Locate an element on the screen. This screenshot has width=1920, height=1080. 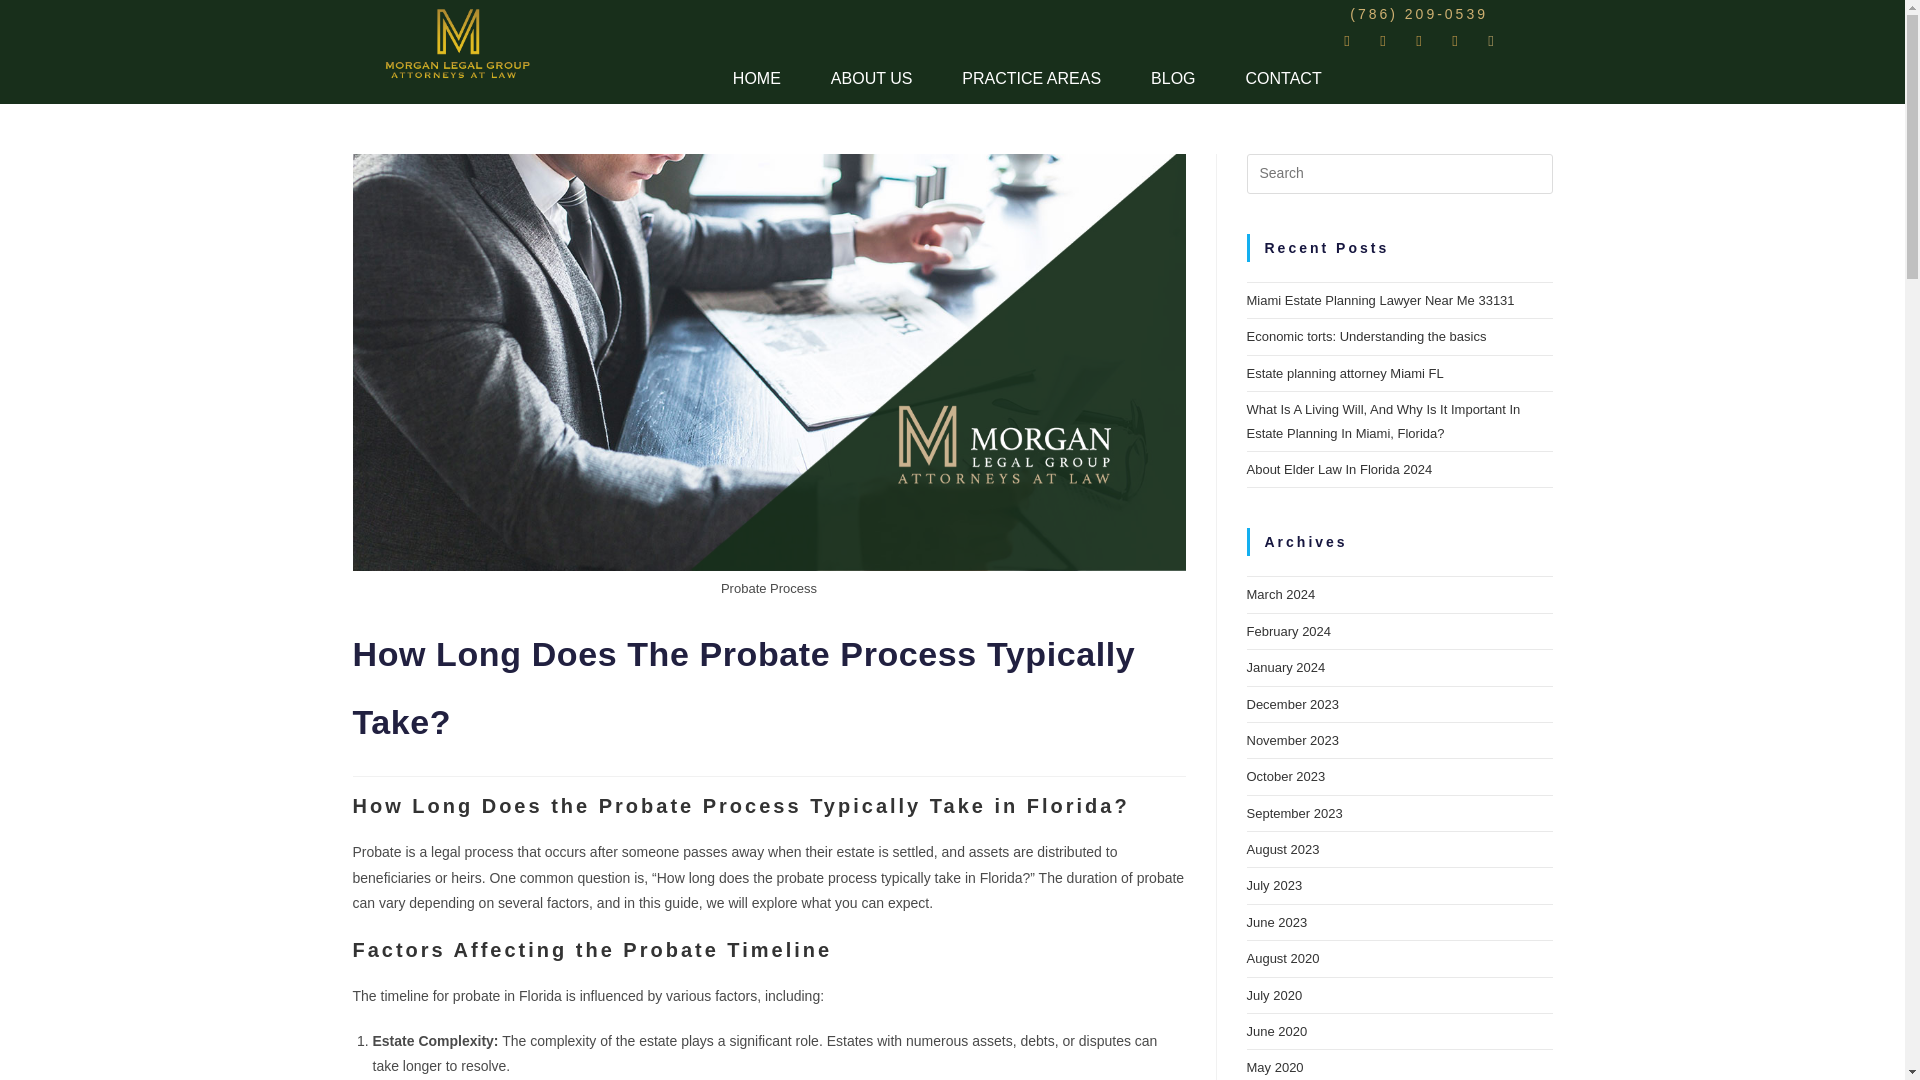
PRACTICE AREAS is located at coordinates (1030, 78).